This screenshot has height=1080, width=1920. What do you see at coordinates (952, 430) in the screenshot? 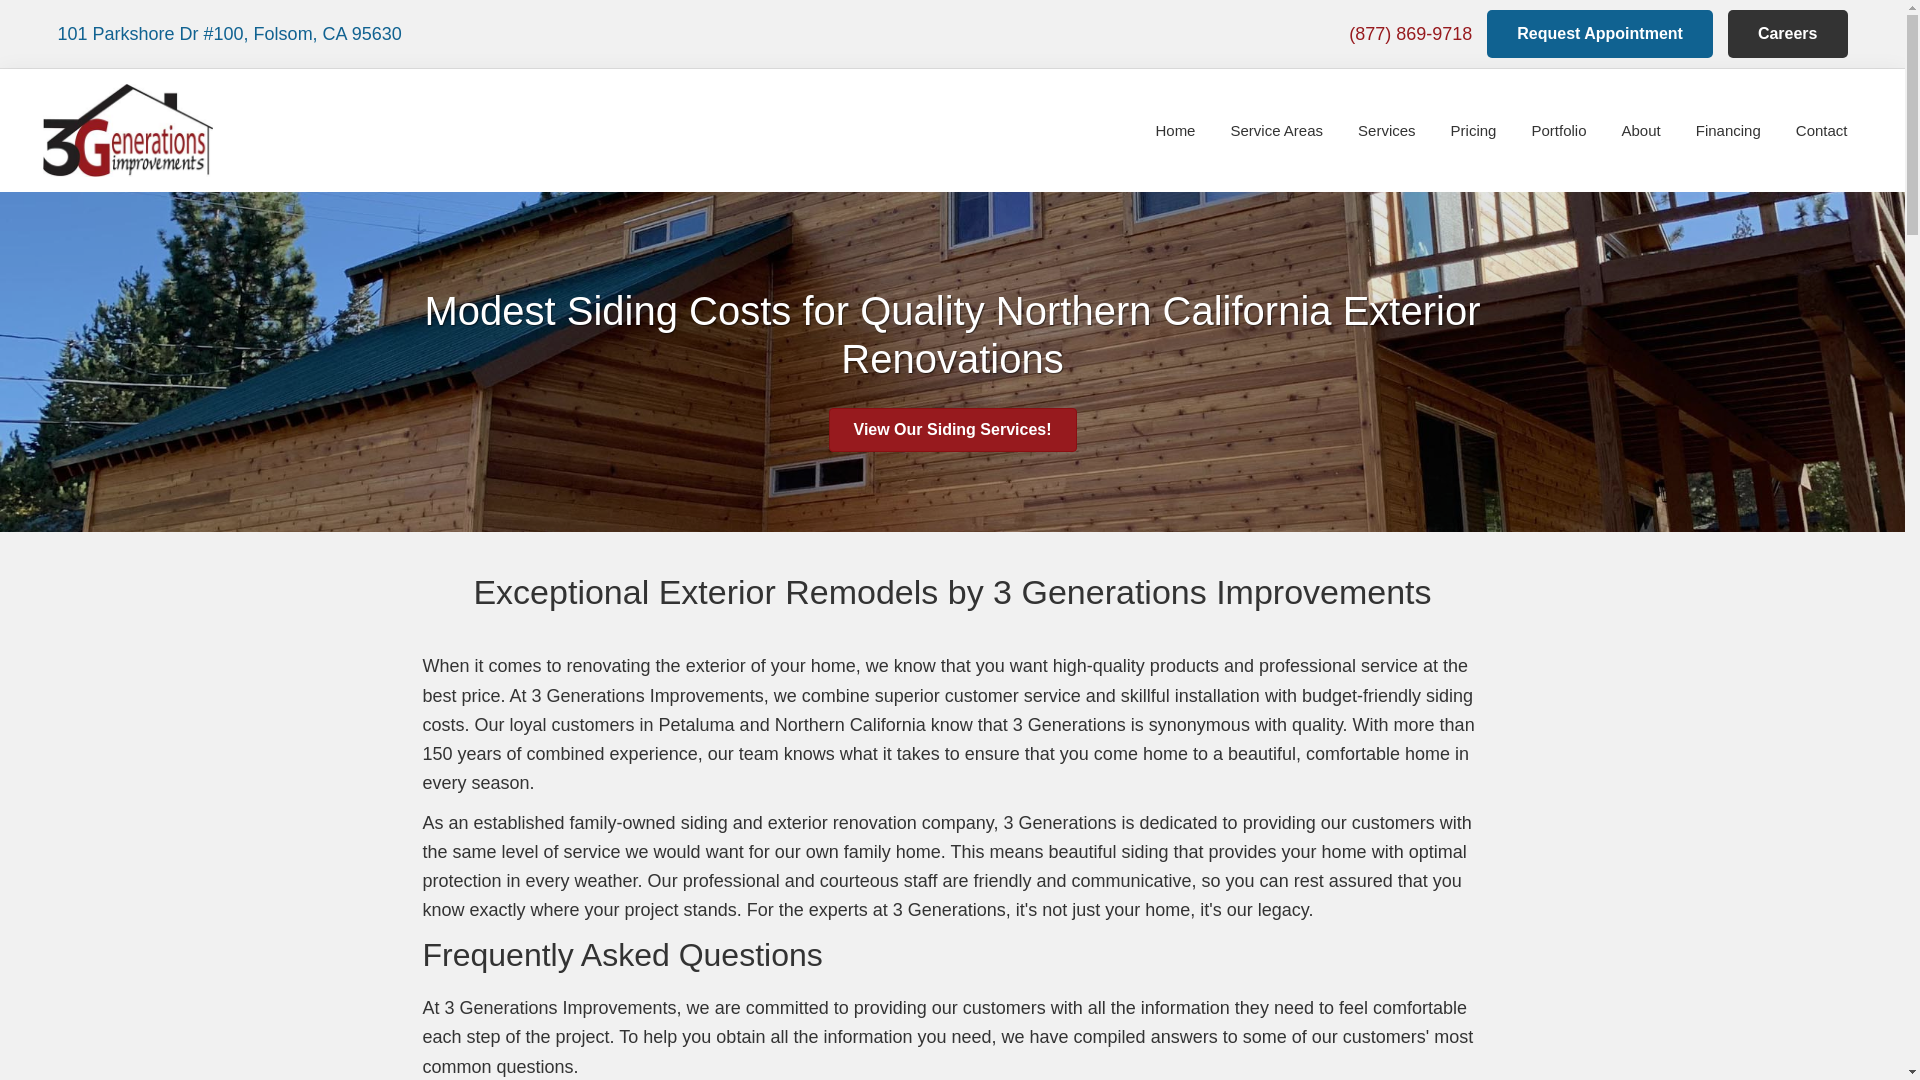
I see `View Our Siding Services!` at bounding box center [952, 430].